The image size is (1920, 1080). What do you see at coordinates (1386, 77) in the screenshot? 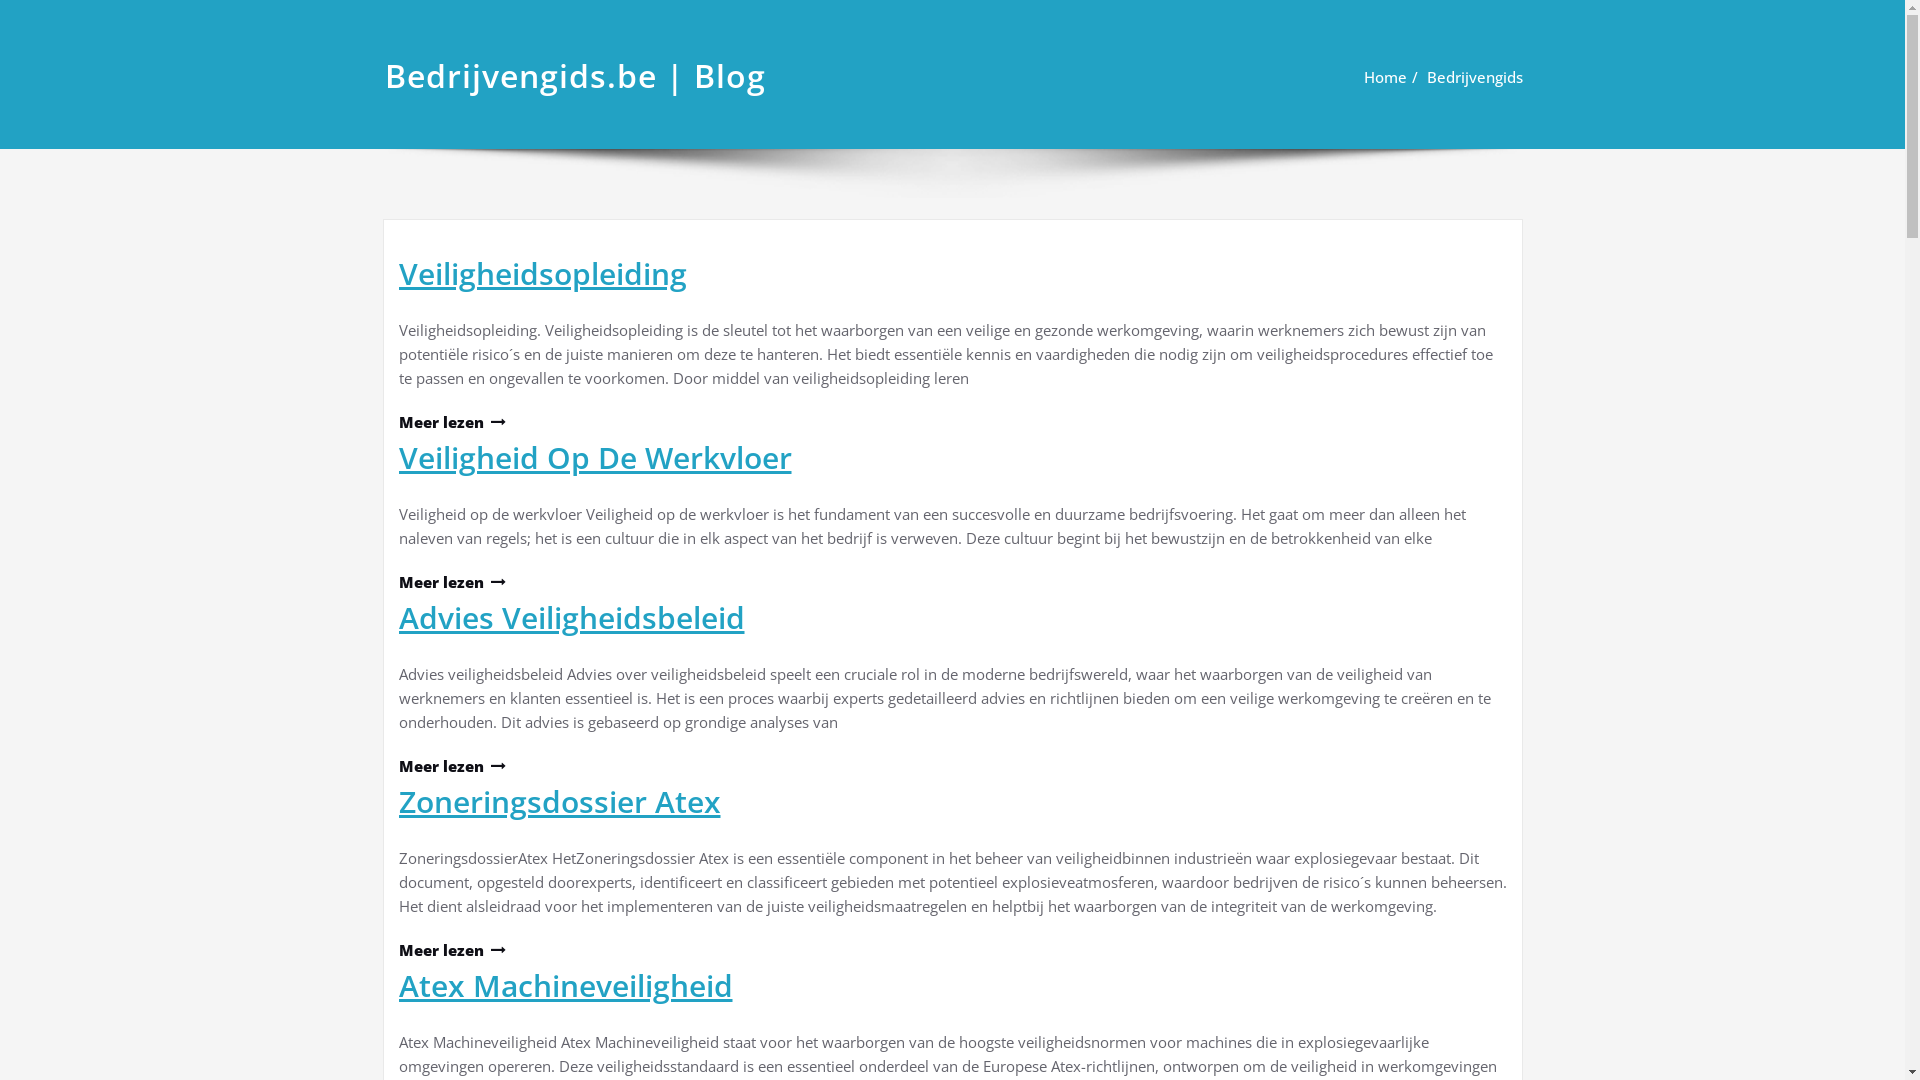
I see `Home` at bounding box center [1386, 77].